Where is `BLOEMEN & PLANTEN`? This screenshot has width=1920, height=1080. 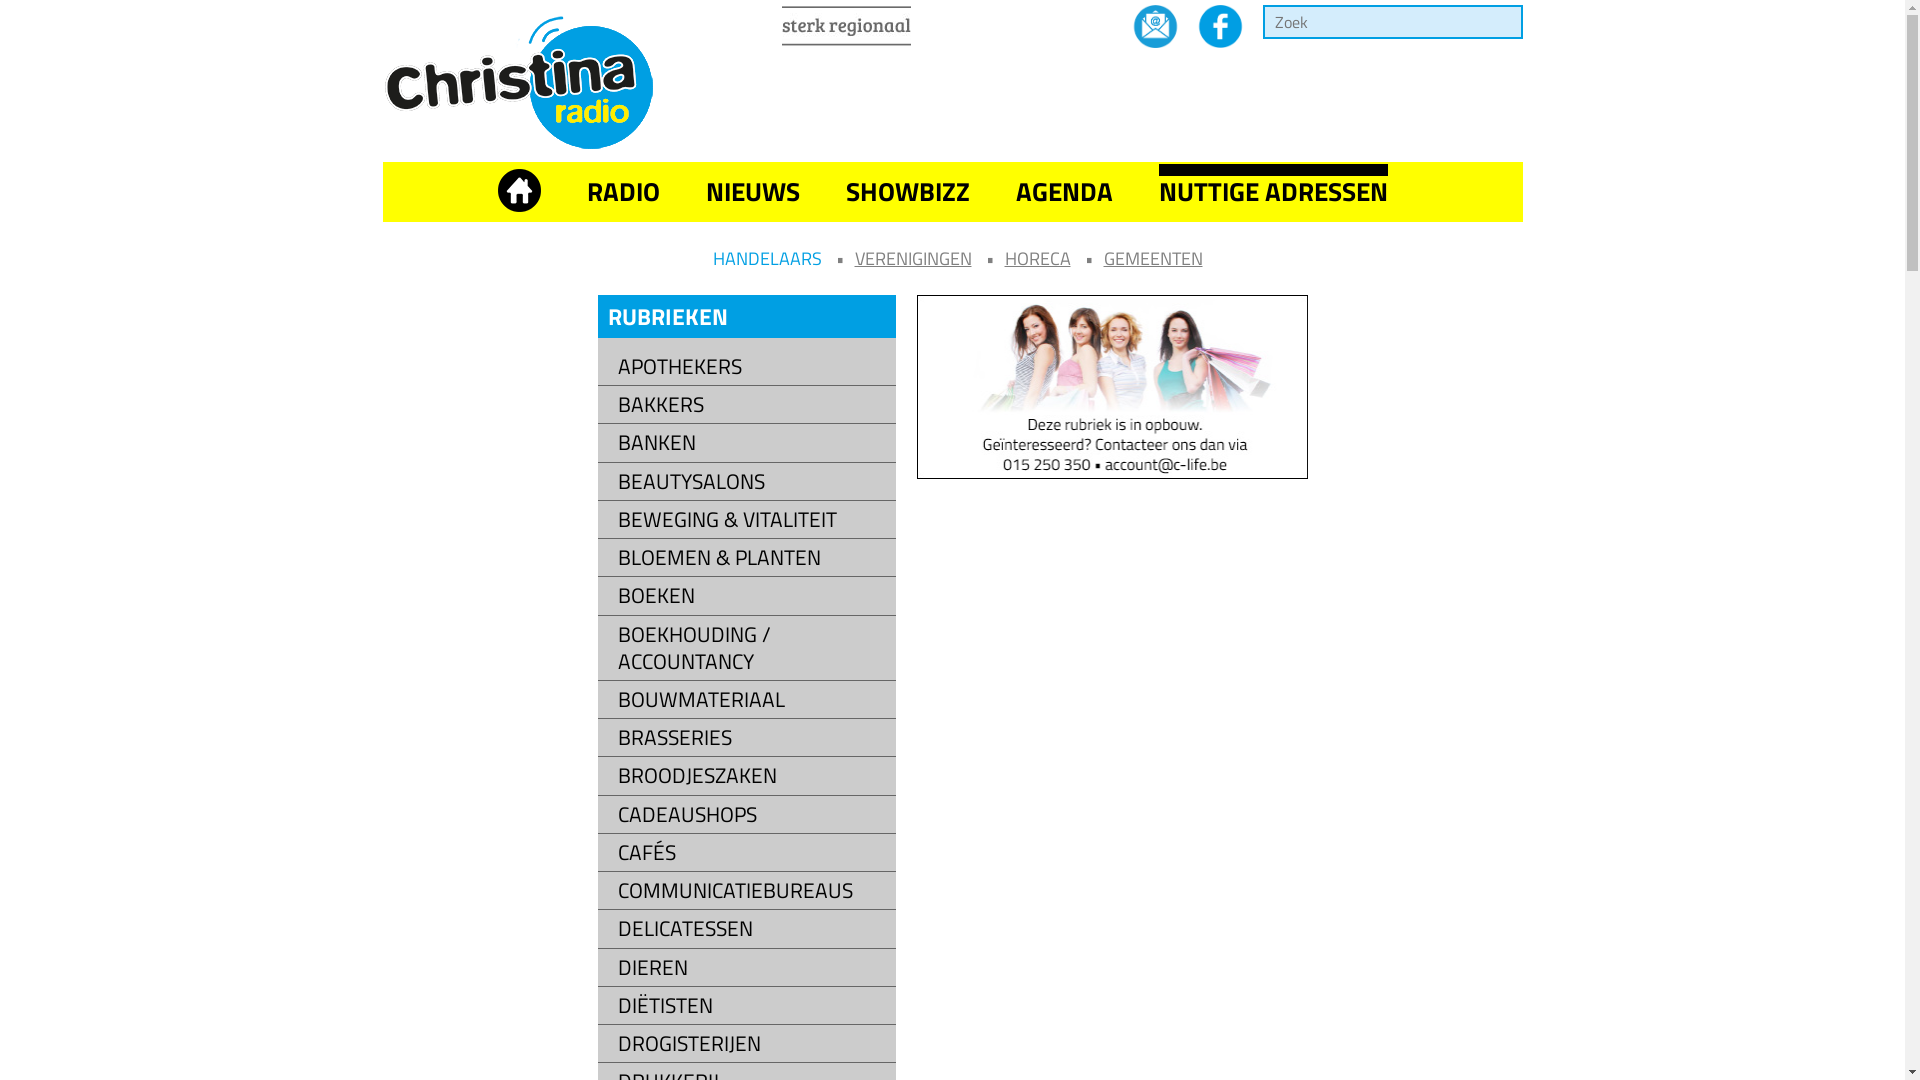
BLOEMEN & PLANTEN is located at coordinates (752, 558).